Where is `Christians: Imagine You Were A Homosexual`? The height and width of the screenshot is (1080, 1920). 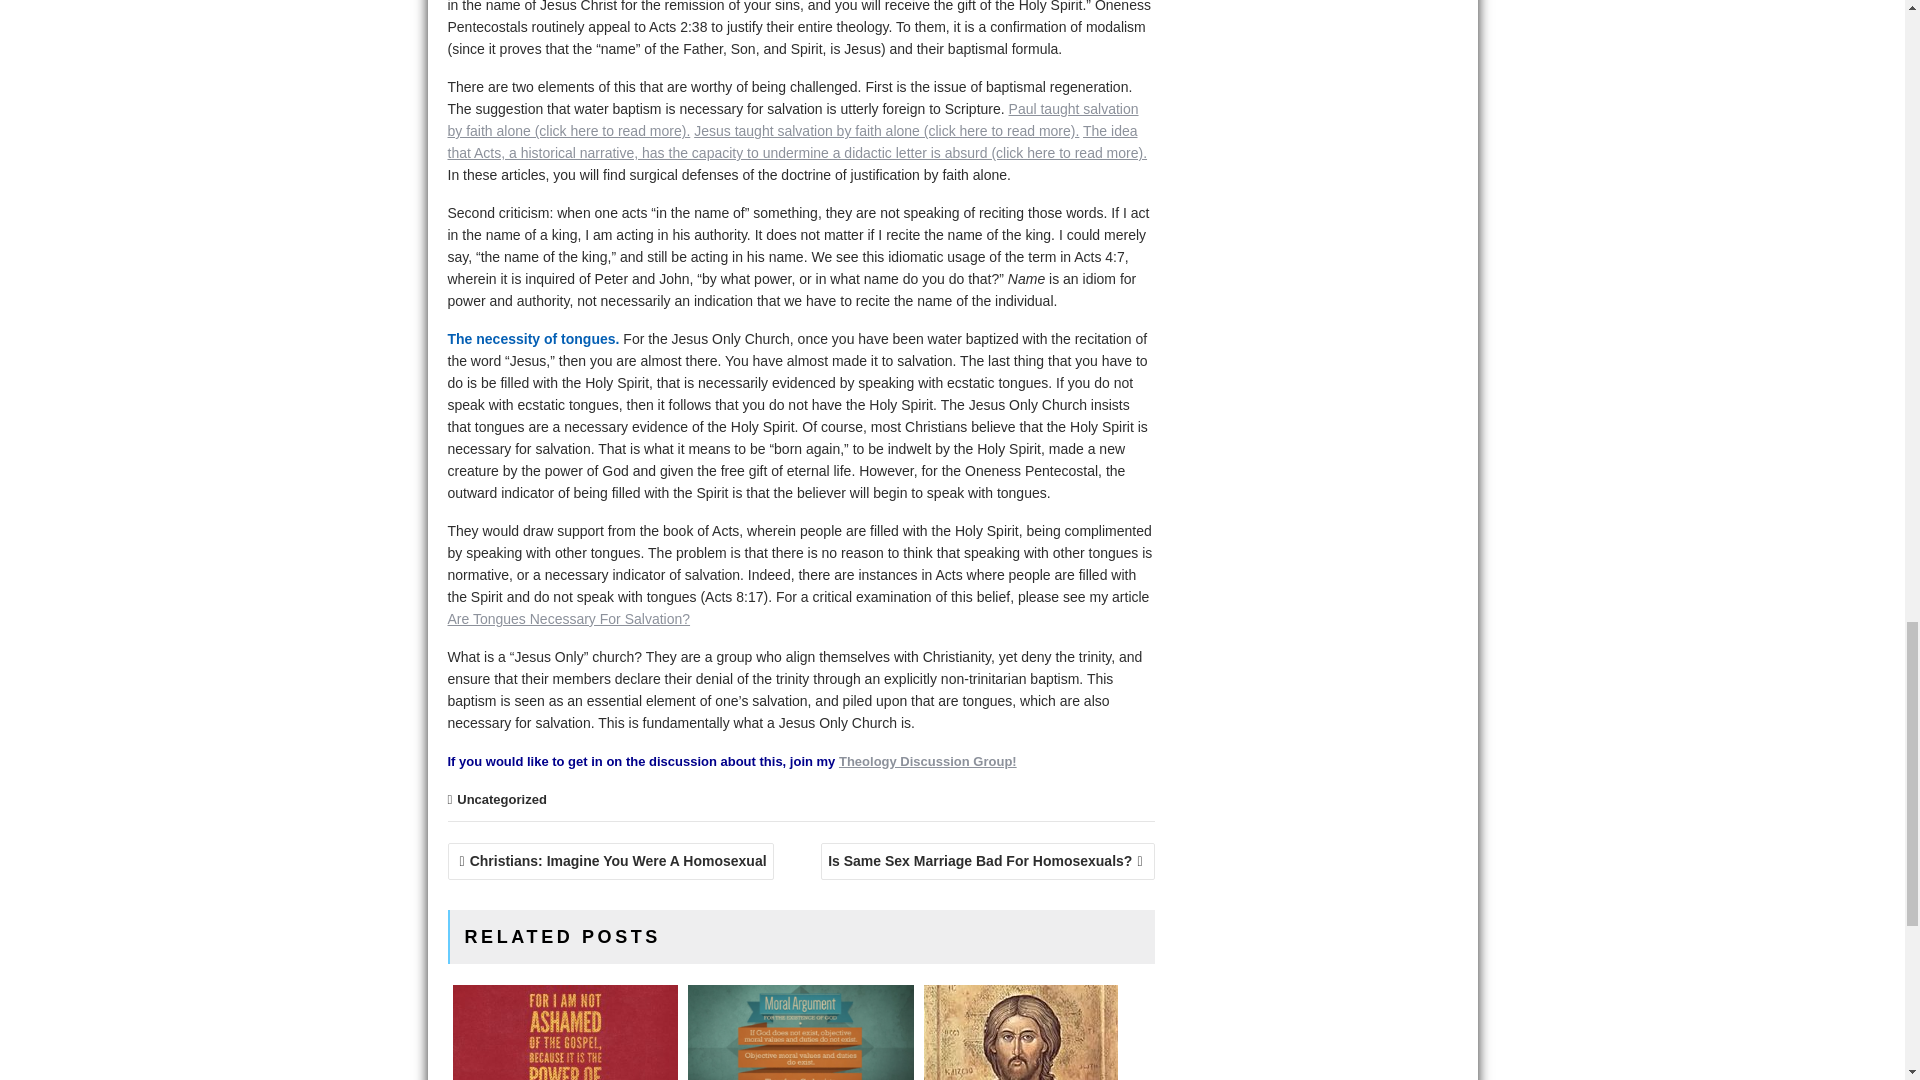
Christians: Imagine You Were A Homosexual is located at coordinates (610, 862).